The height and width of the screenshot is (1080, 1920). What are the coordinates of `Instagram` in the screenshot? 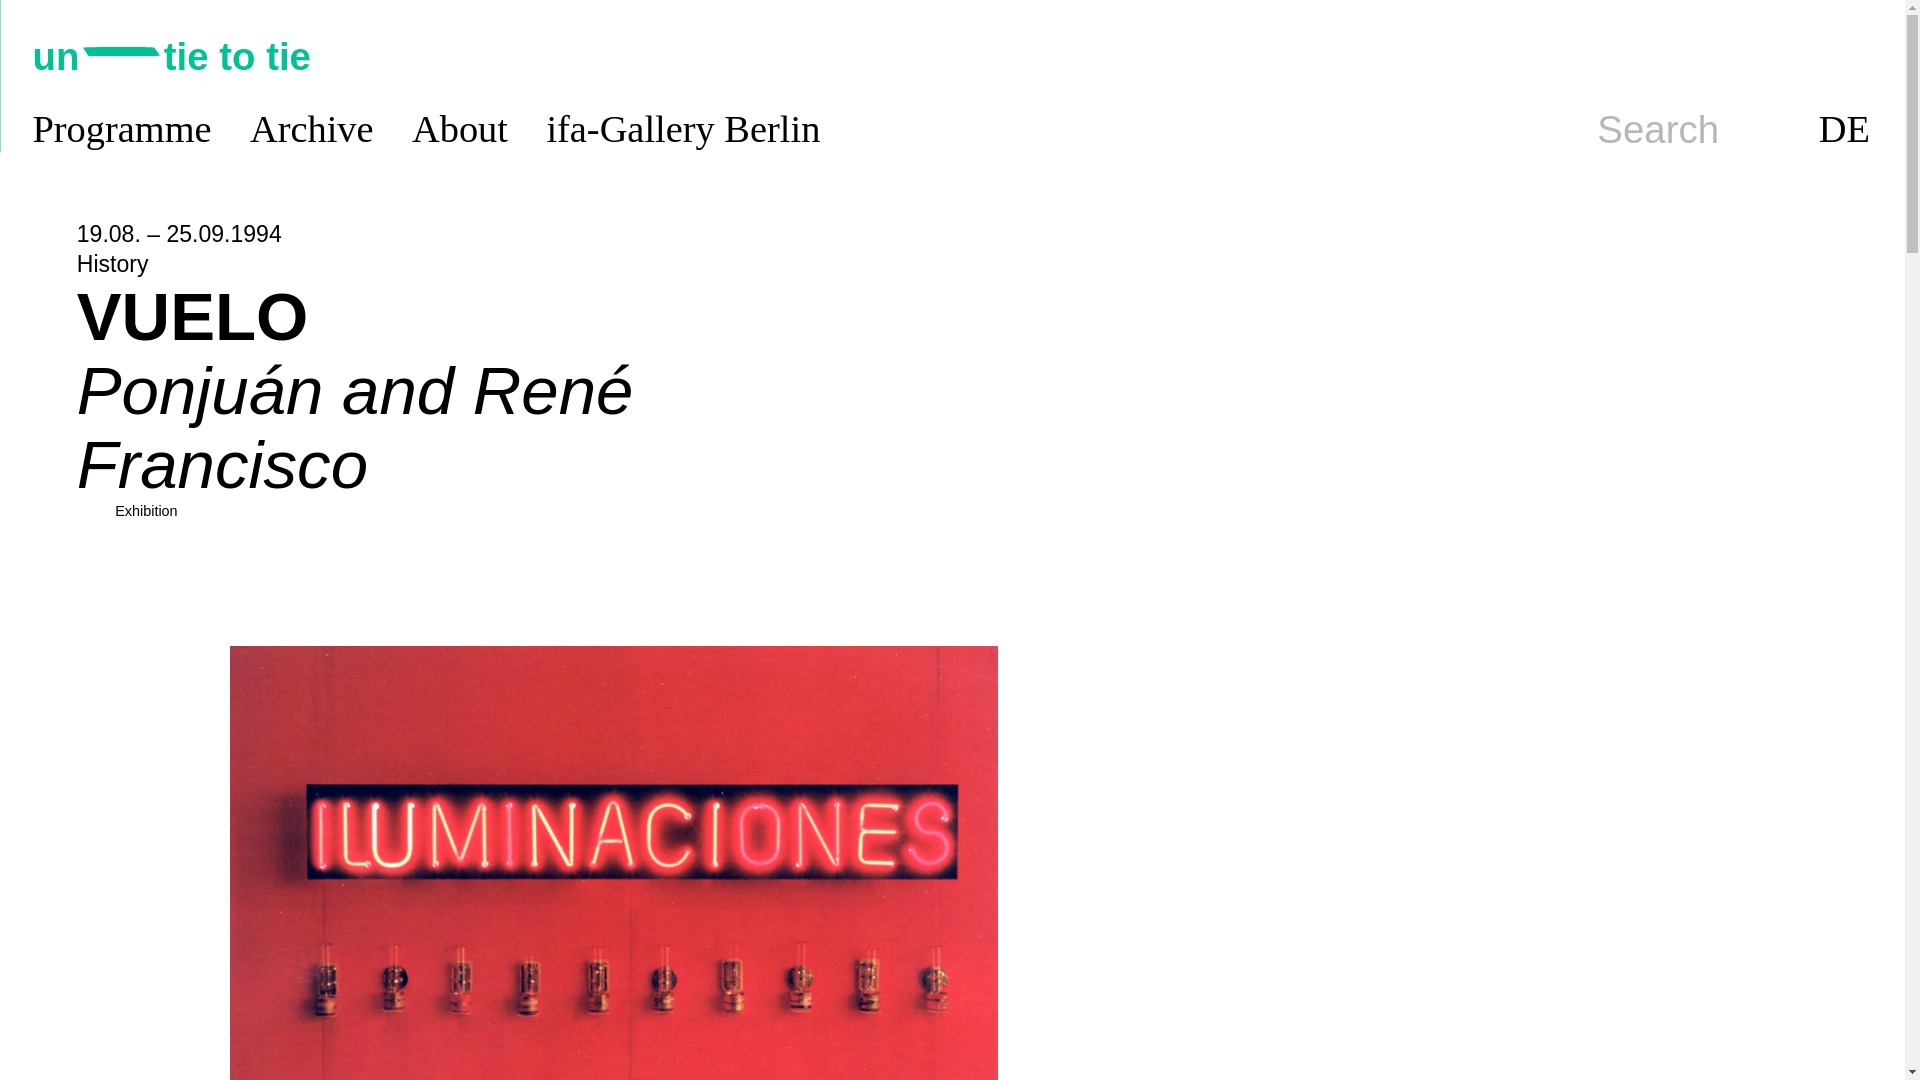 It's located at (1758, 56).